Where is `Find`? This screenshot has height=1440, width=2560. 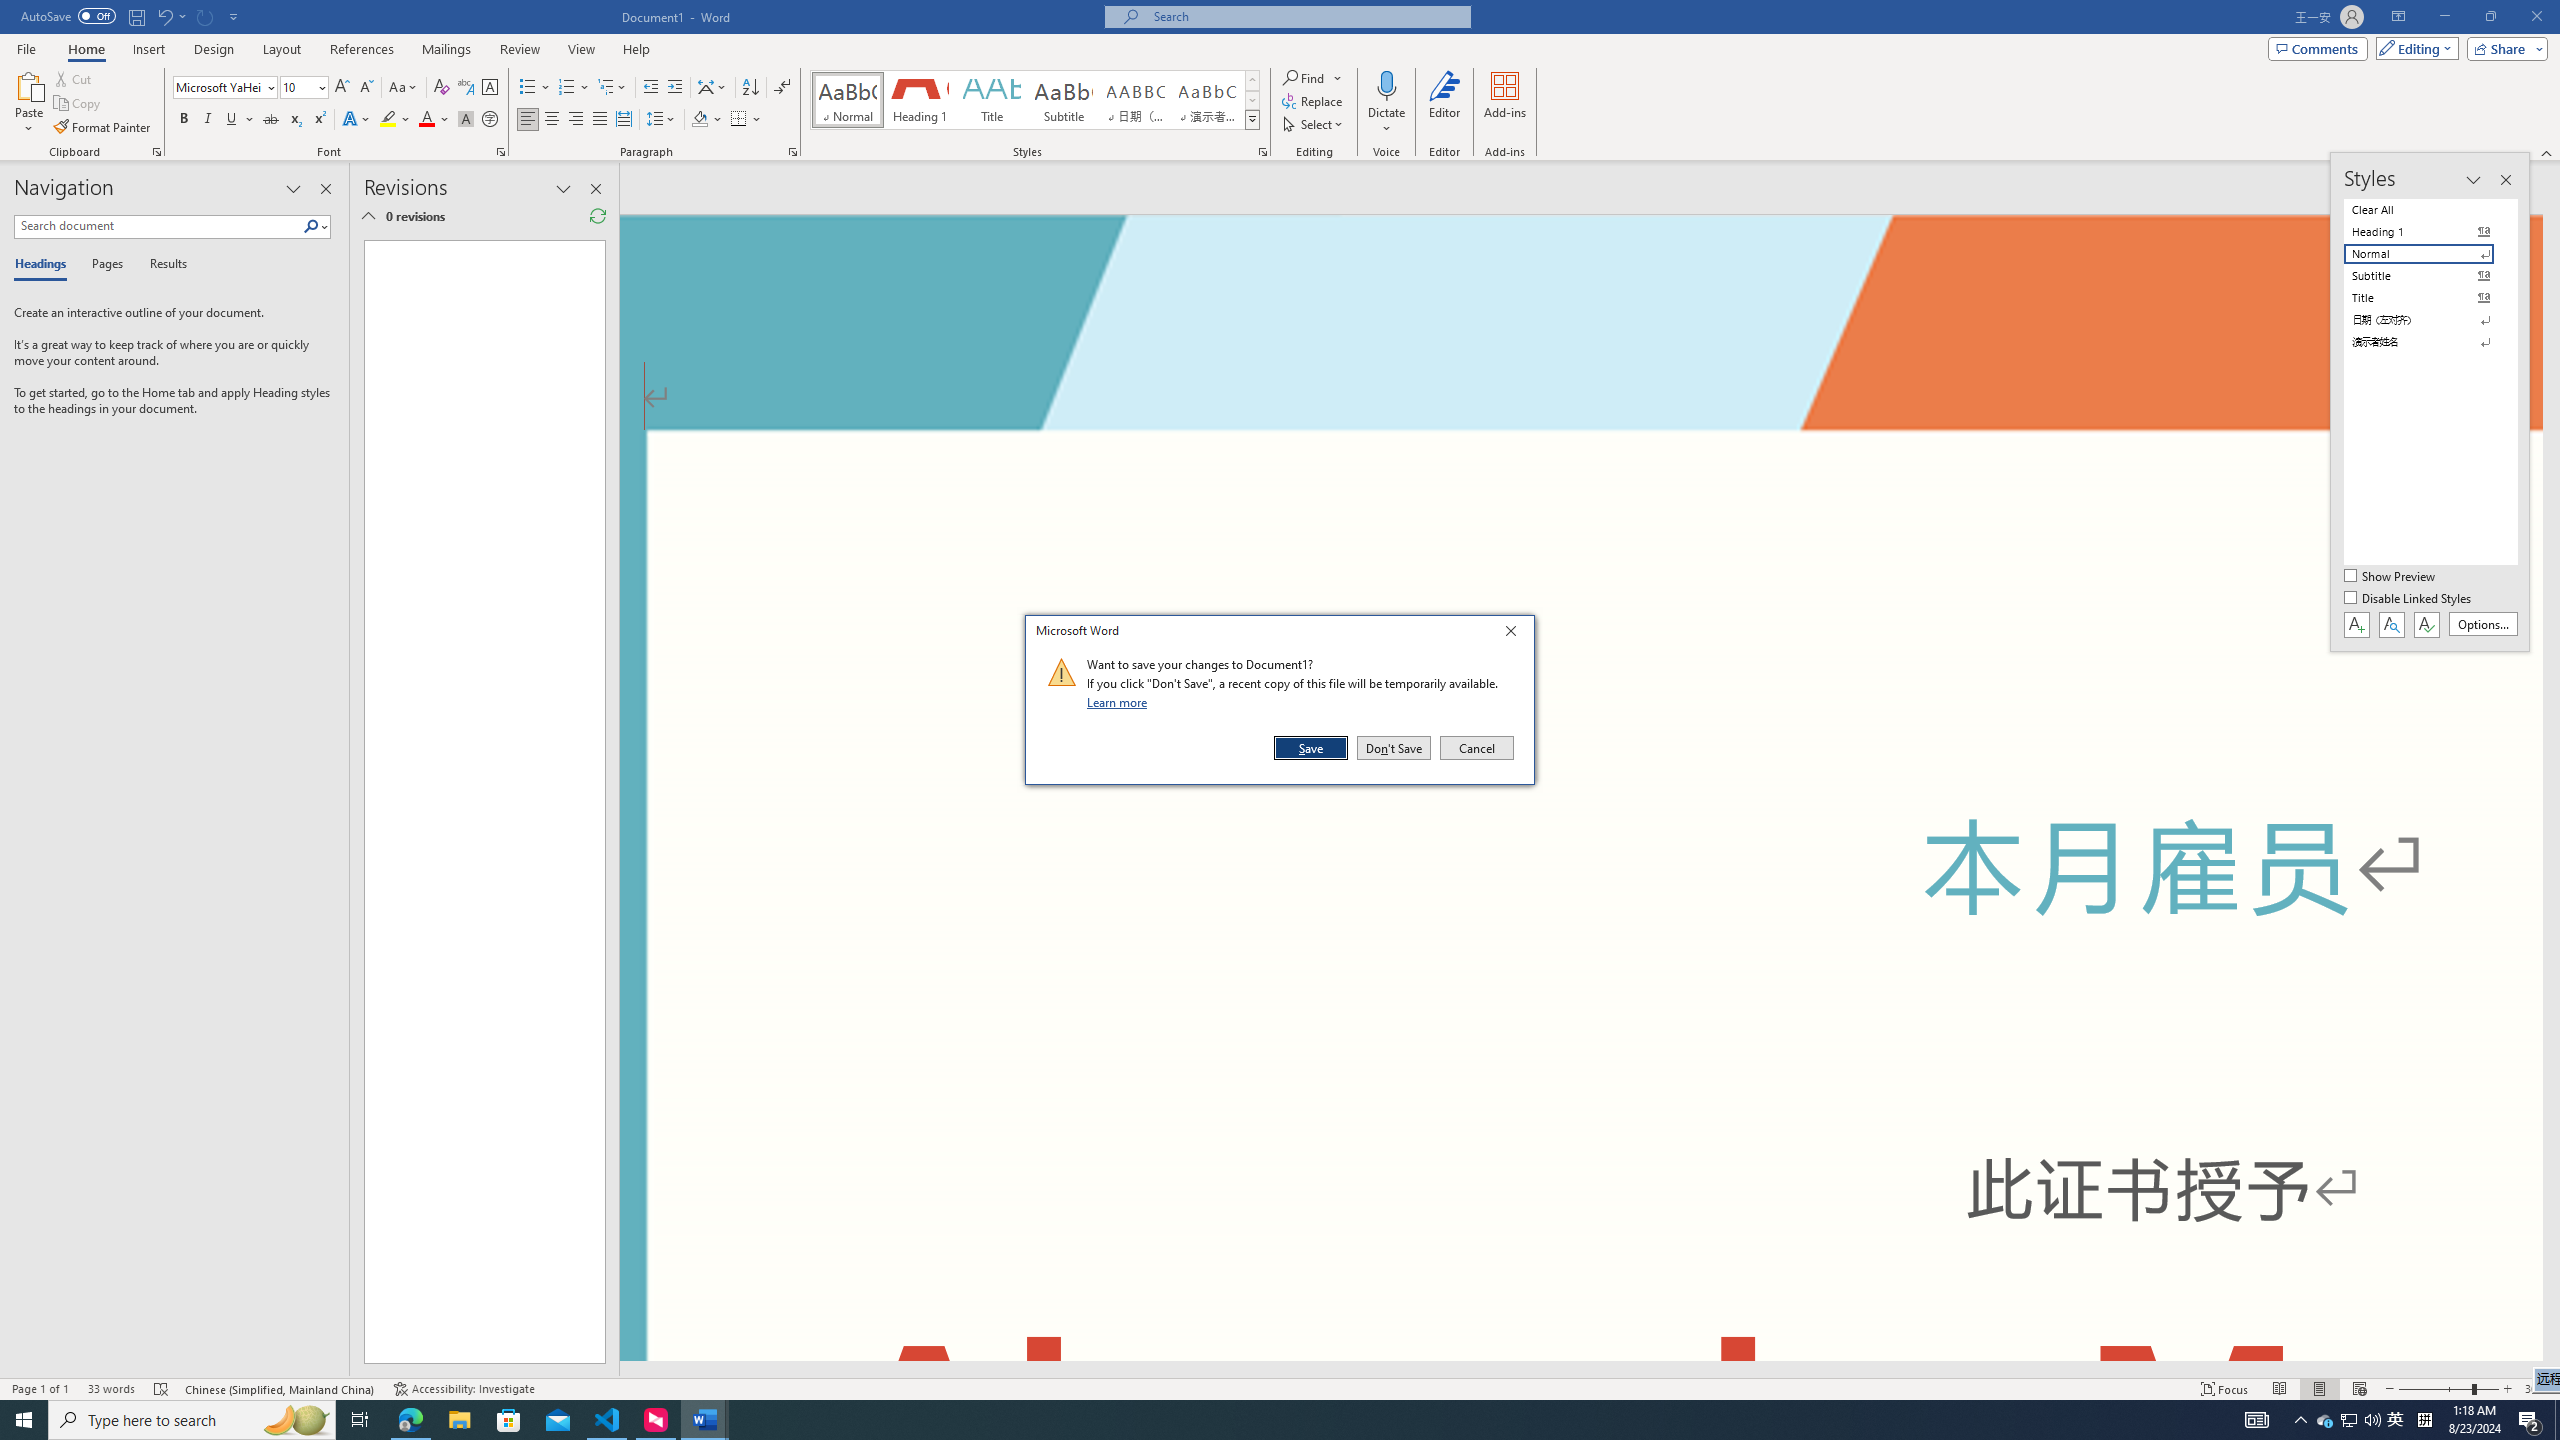 Find is located at coordinates (1306, 78).